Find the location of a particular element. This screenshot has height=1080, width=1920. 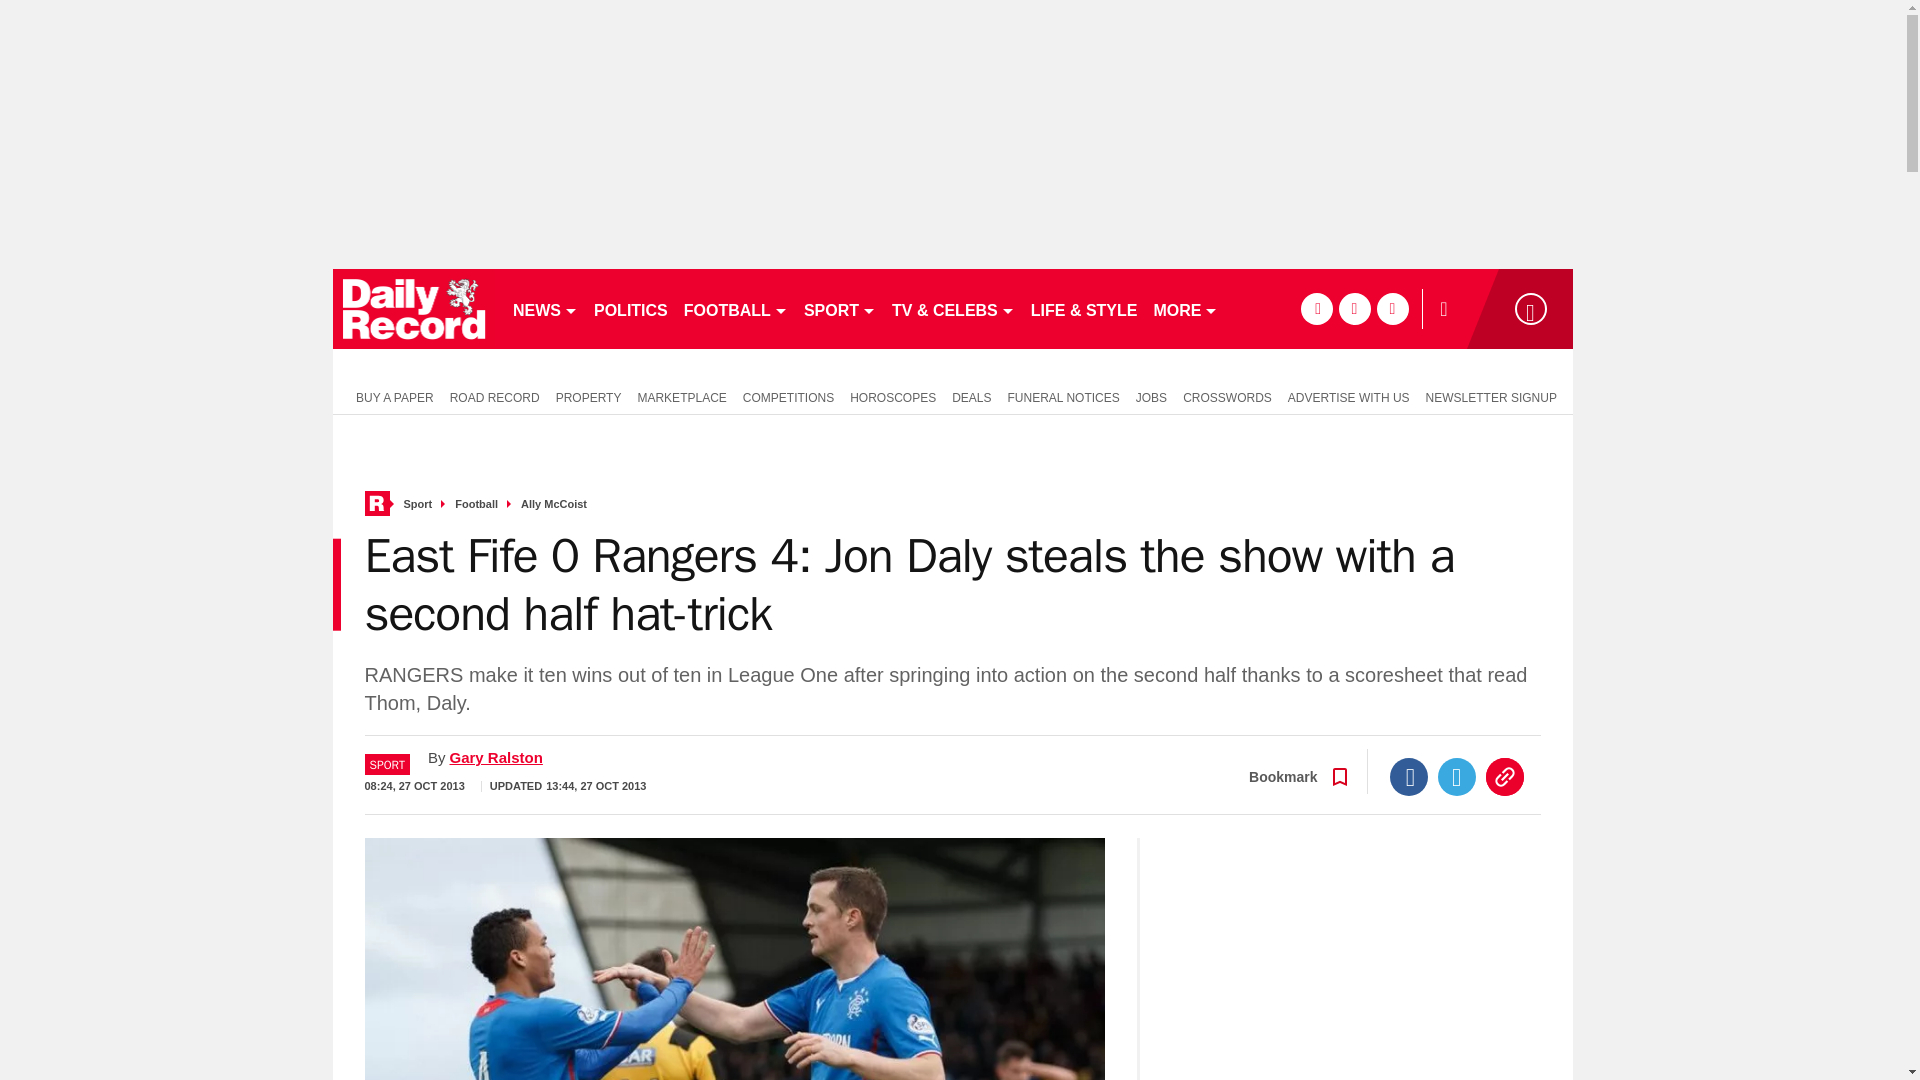

Twitter is located at coordinates (1457, 776).